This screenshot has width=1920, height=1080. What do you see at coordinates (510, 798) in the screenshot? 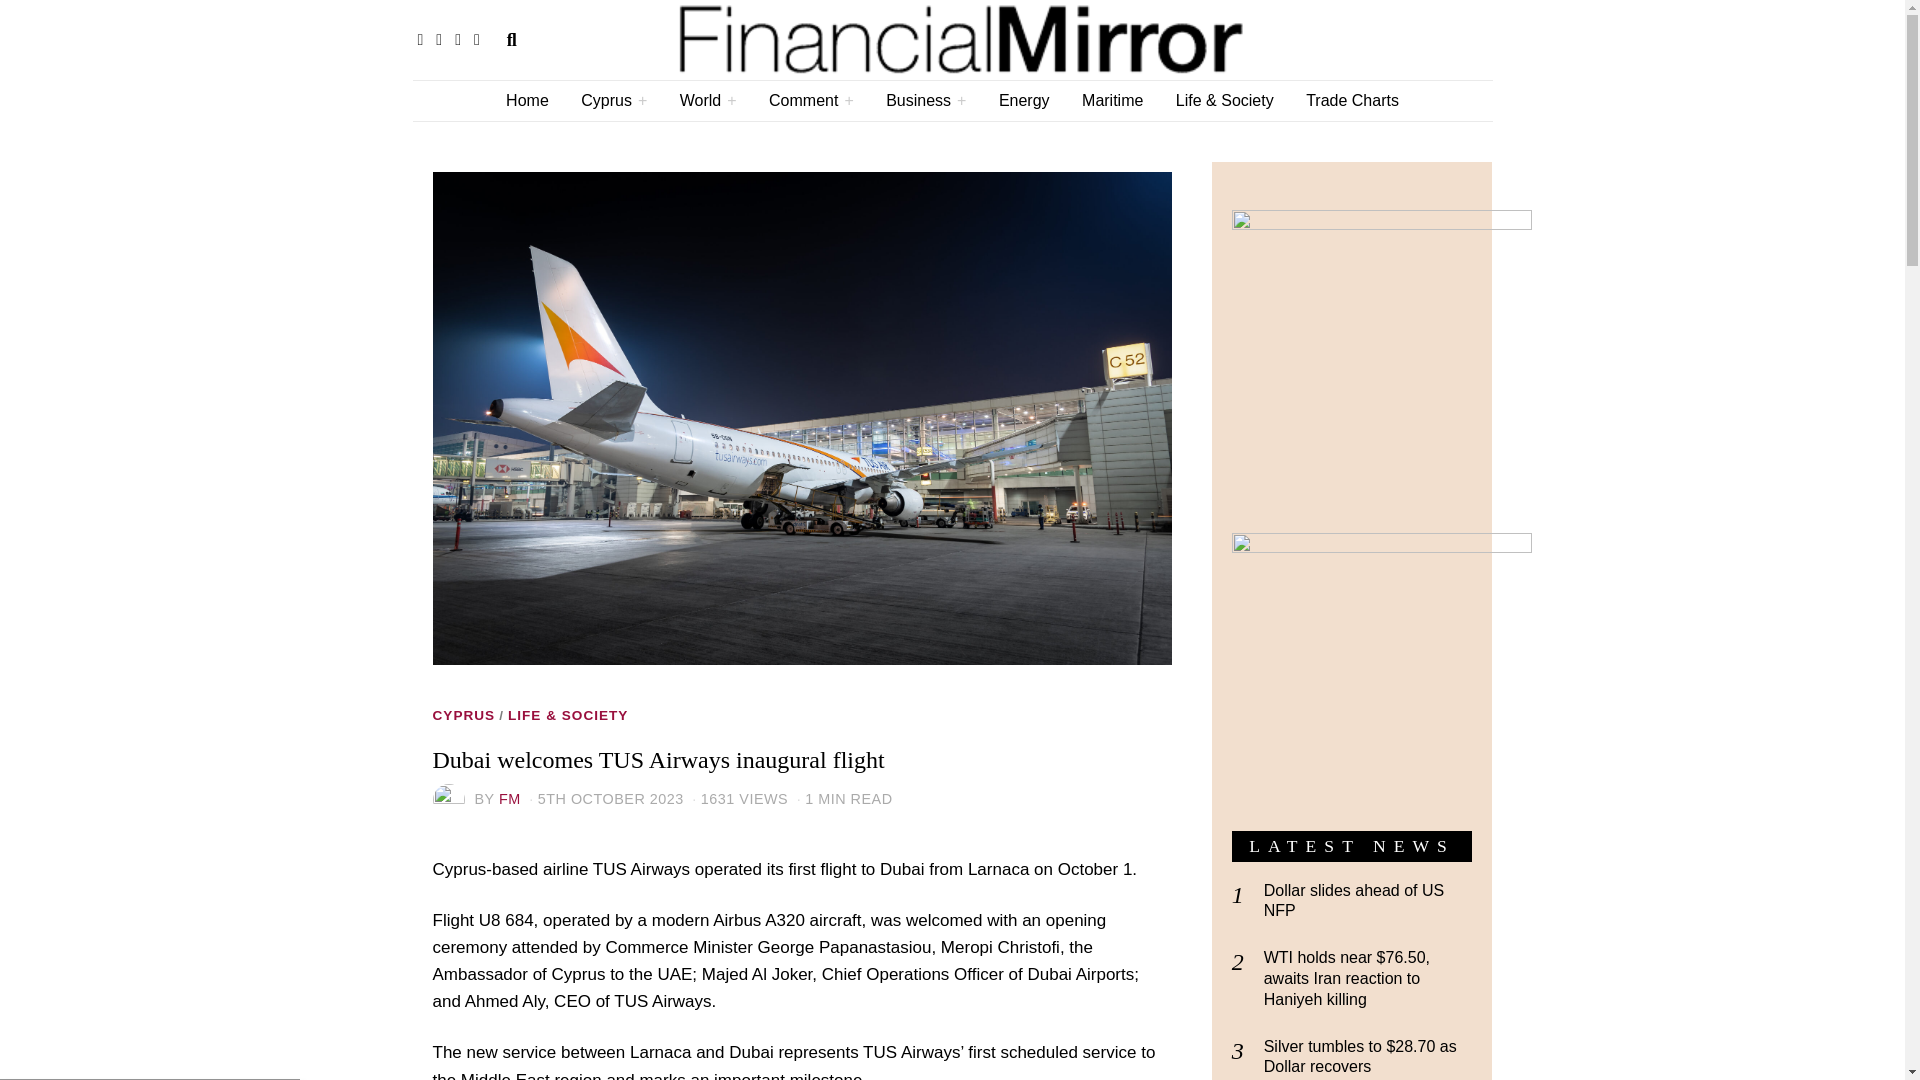
I see `FM` at bounding box center [510, 798].